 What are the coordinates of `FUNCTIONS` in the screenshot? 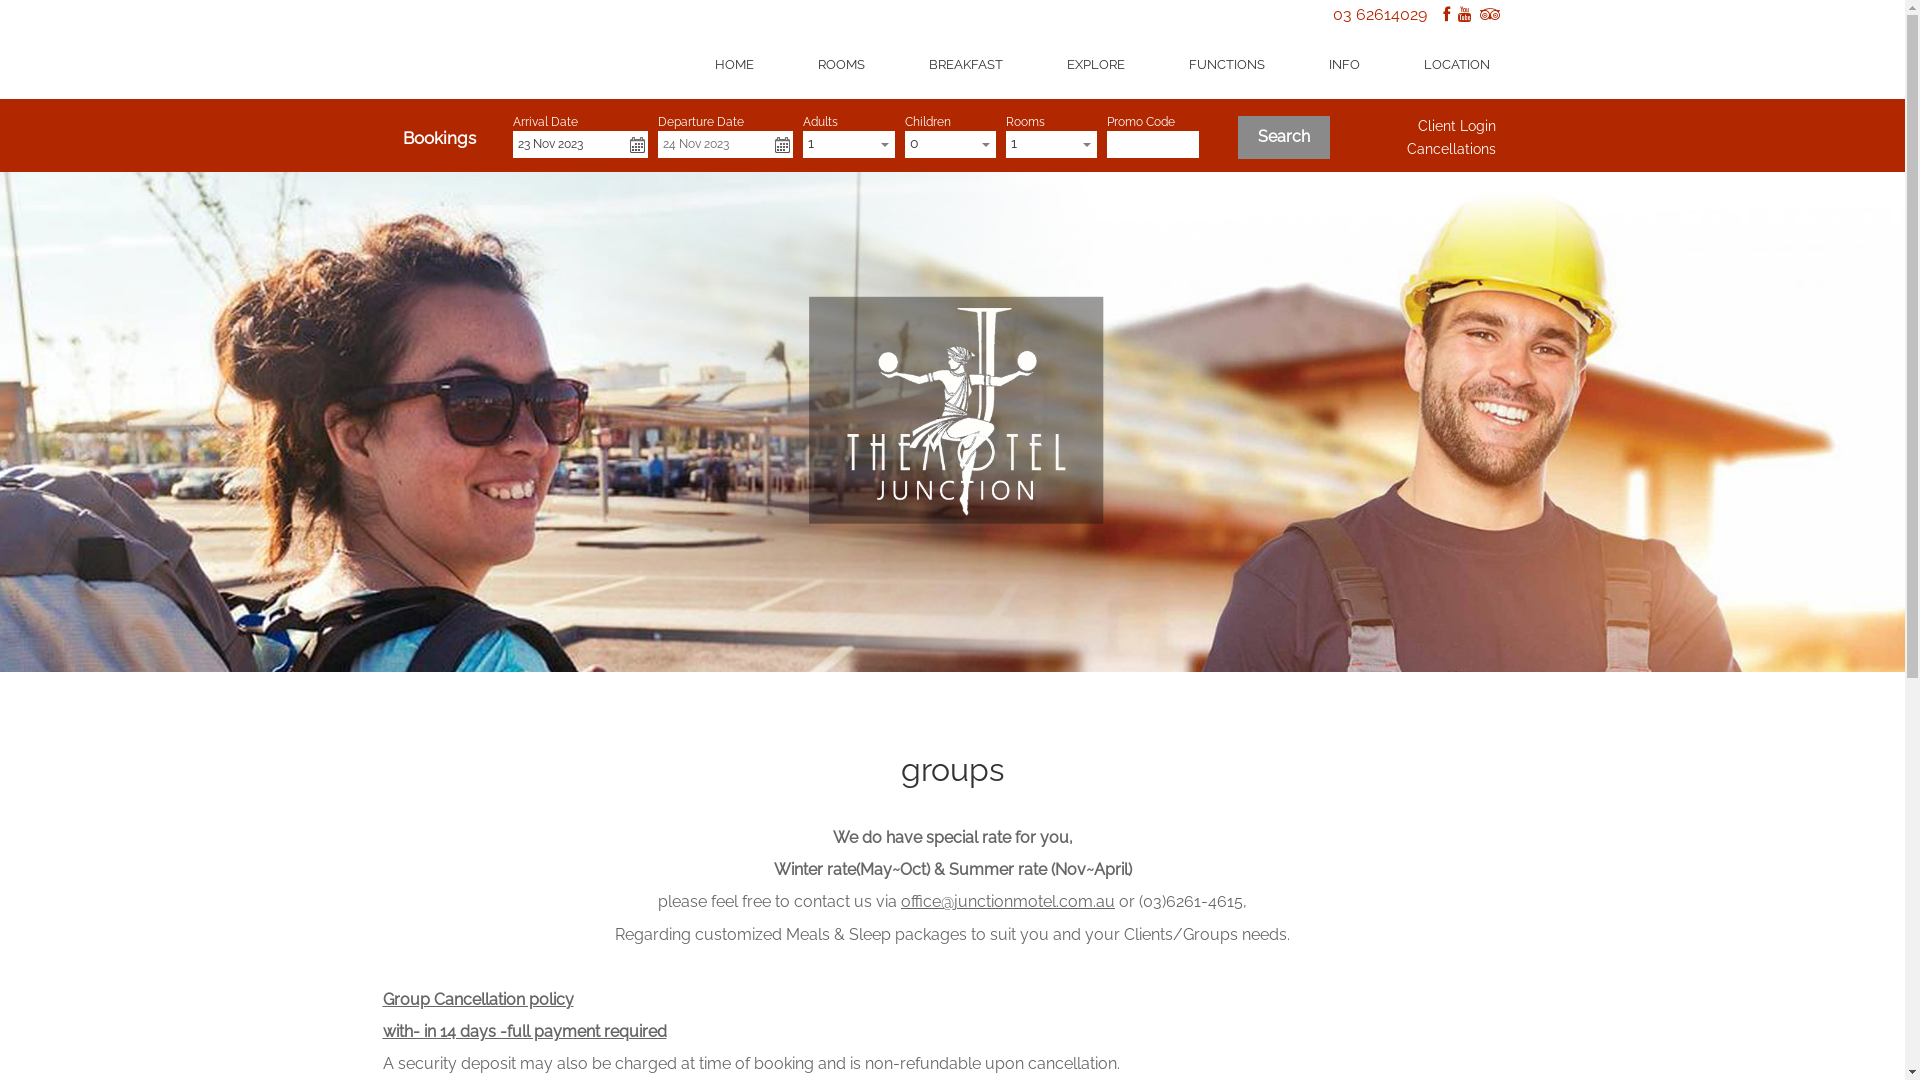 It's located at (1227, 64).